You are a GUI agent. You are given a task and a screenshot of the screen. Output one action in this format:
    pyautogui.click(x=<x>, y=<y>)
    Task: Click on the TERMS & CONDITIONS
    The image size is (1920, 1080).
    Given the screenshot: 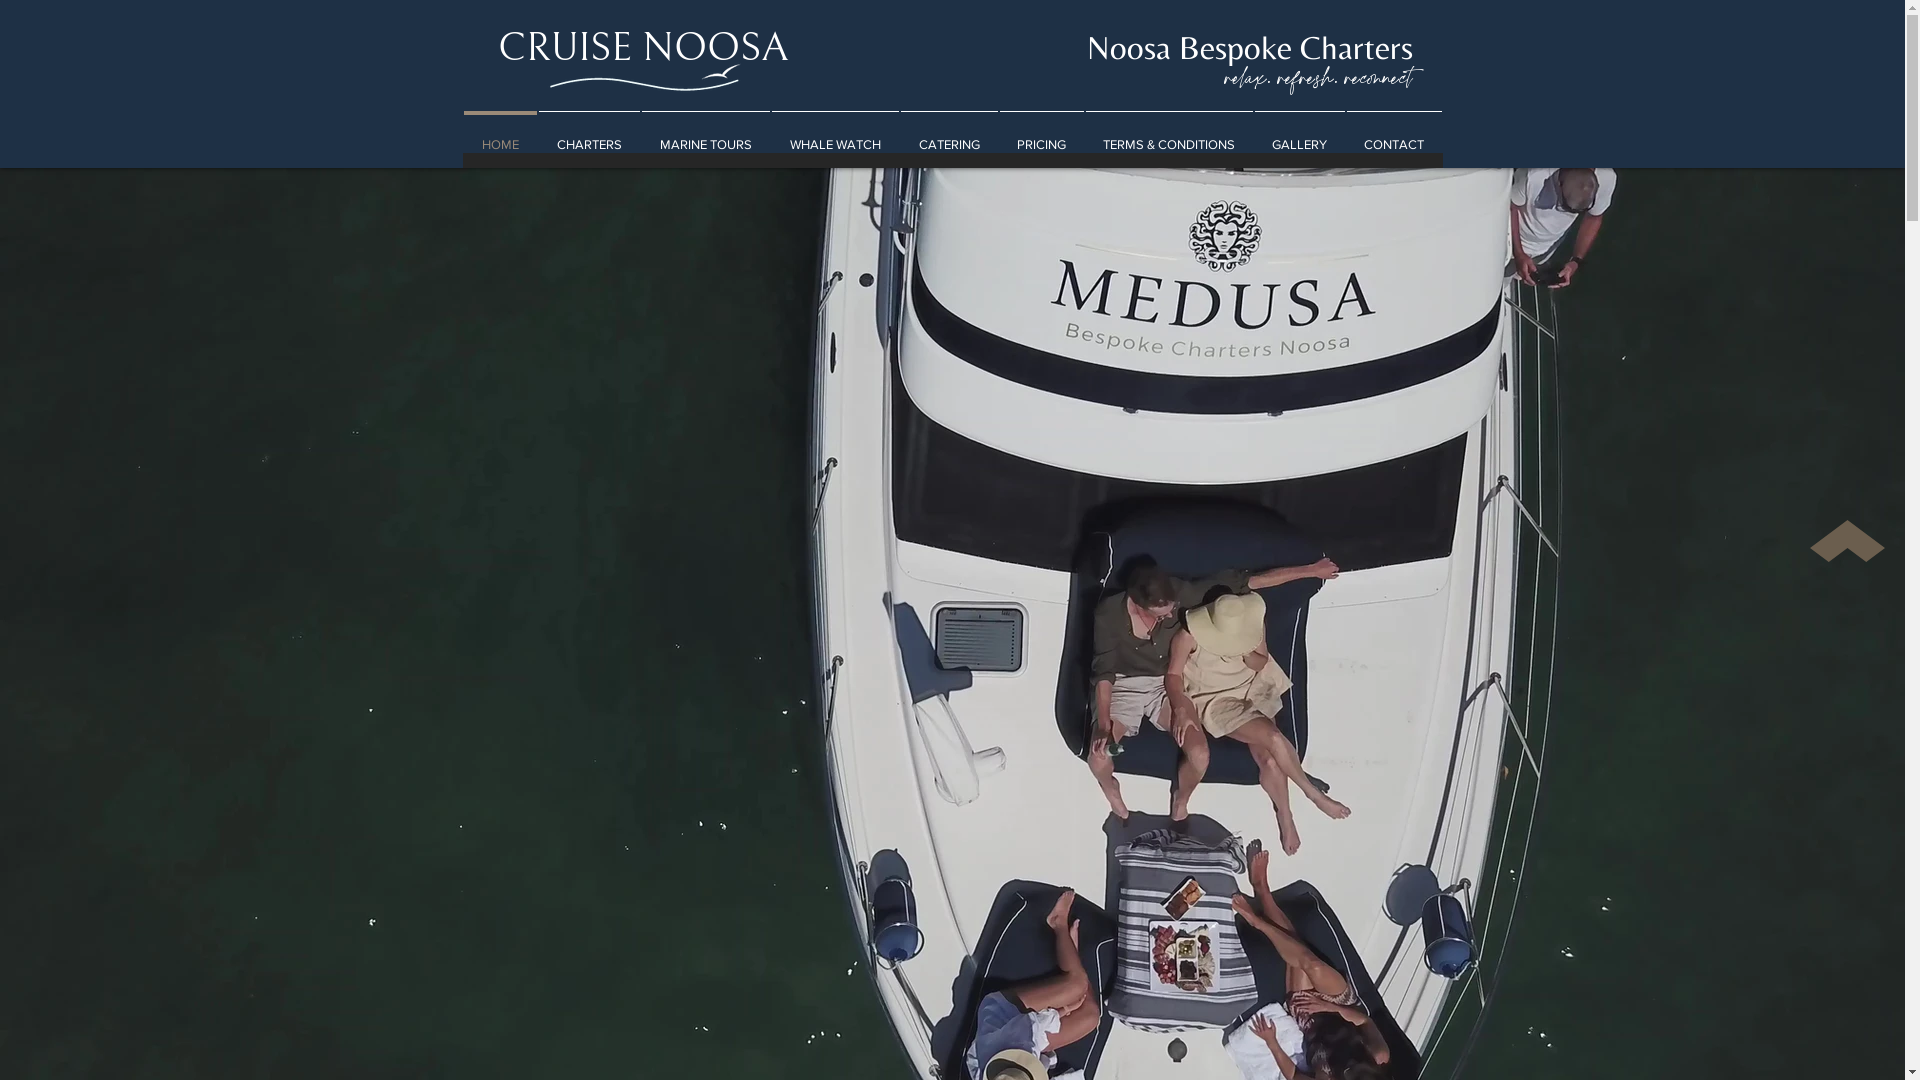 What is the action you would take?
    pyautogui.click(x=1168, y=136)
    